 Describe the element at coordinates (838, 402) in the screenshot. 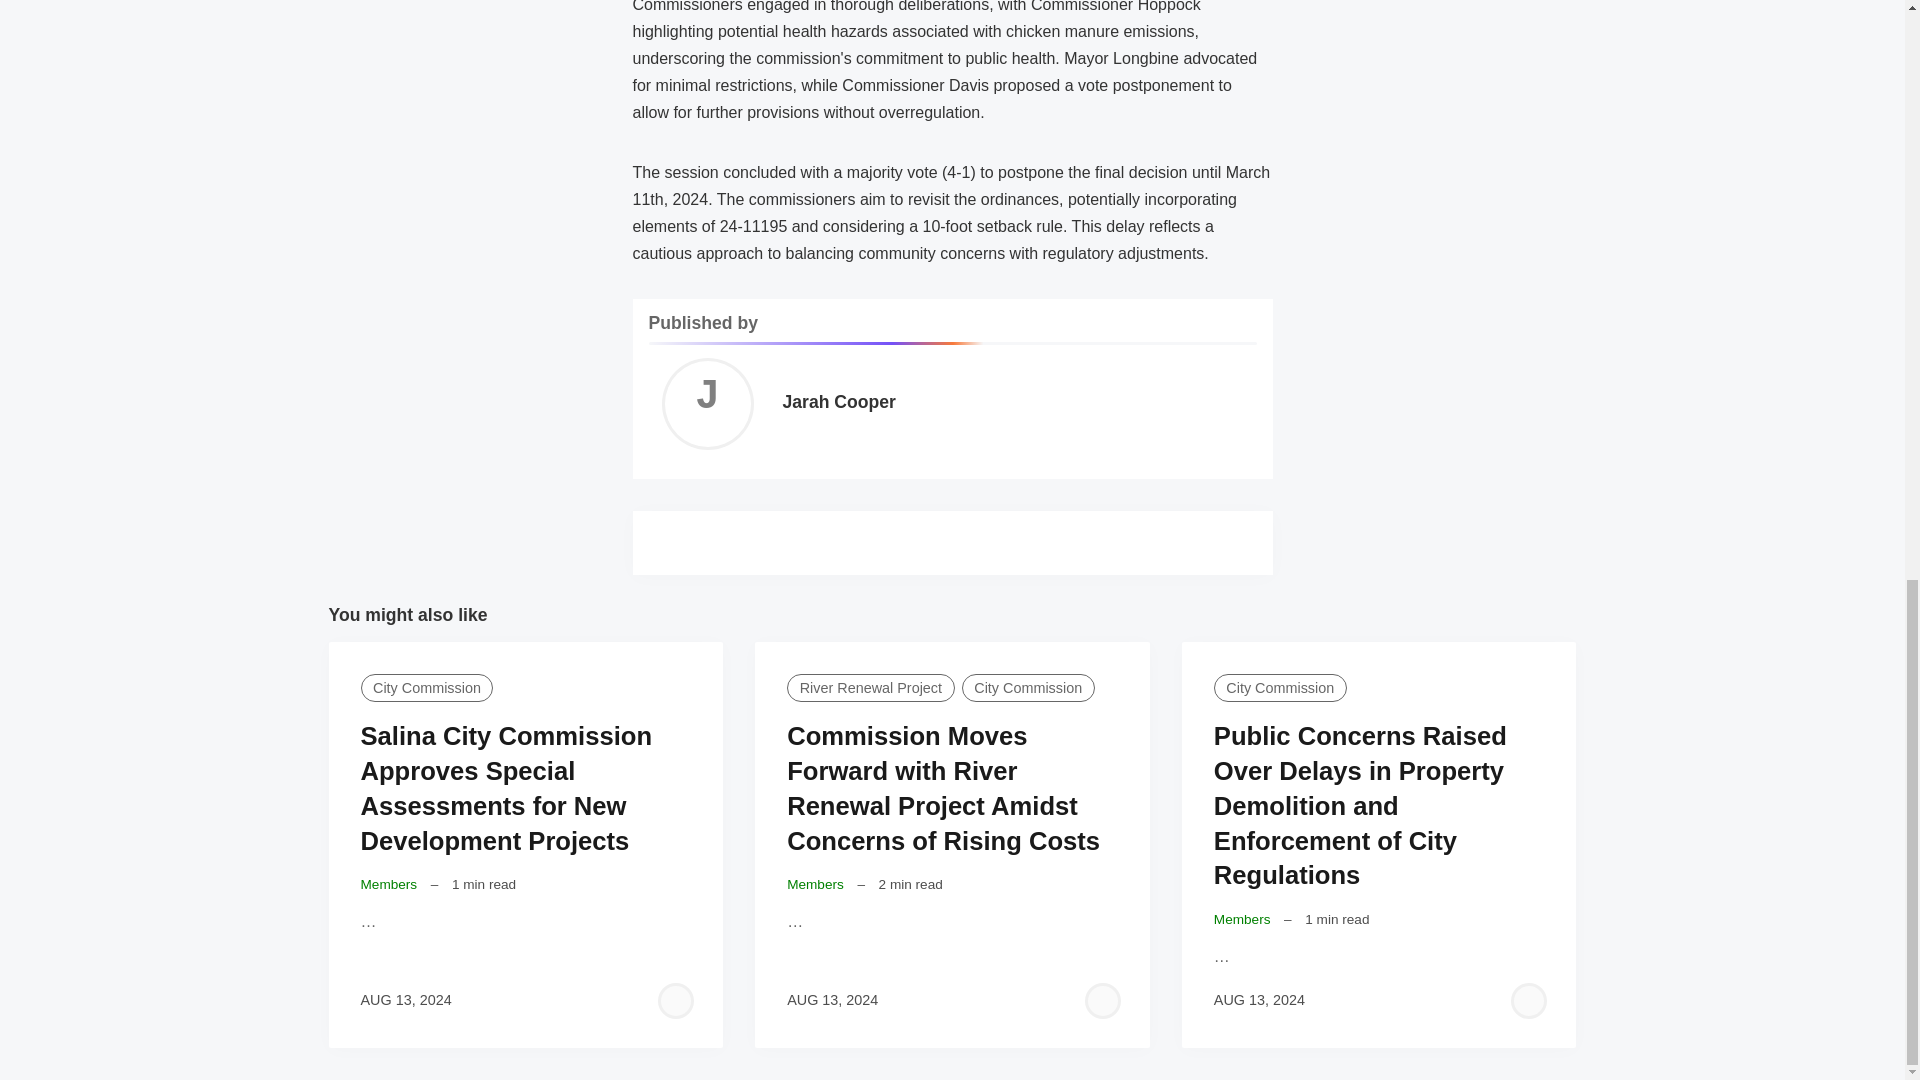

I see `Jarah Cooper` at that location.